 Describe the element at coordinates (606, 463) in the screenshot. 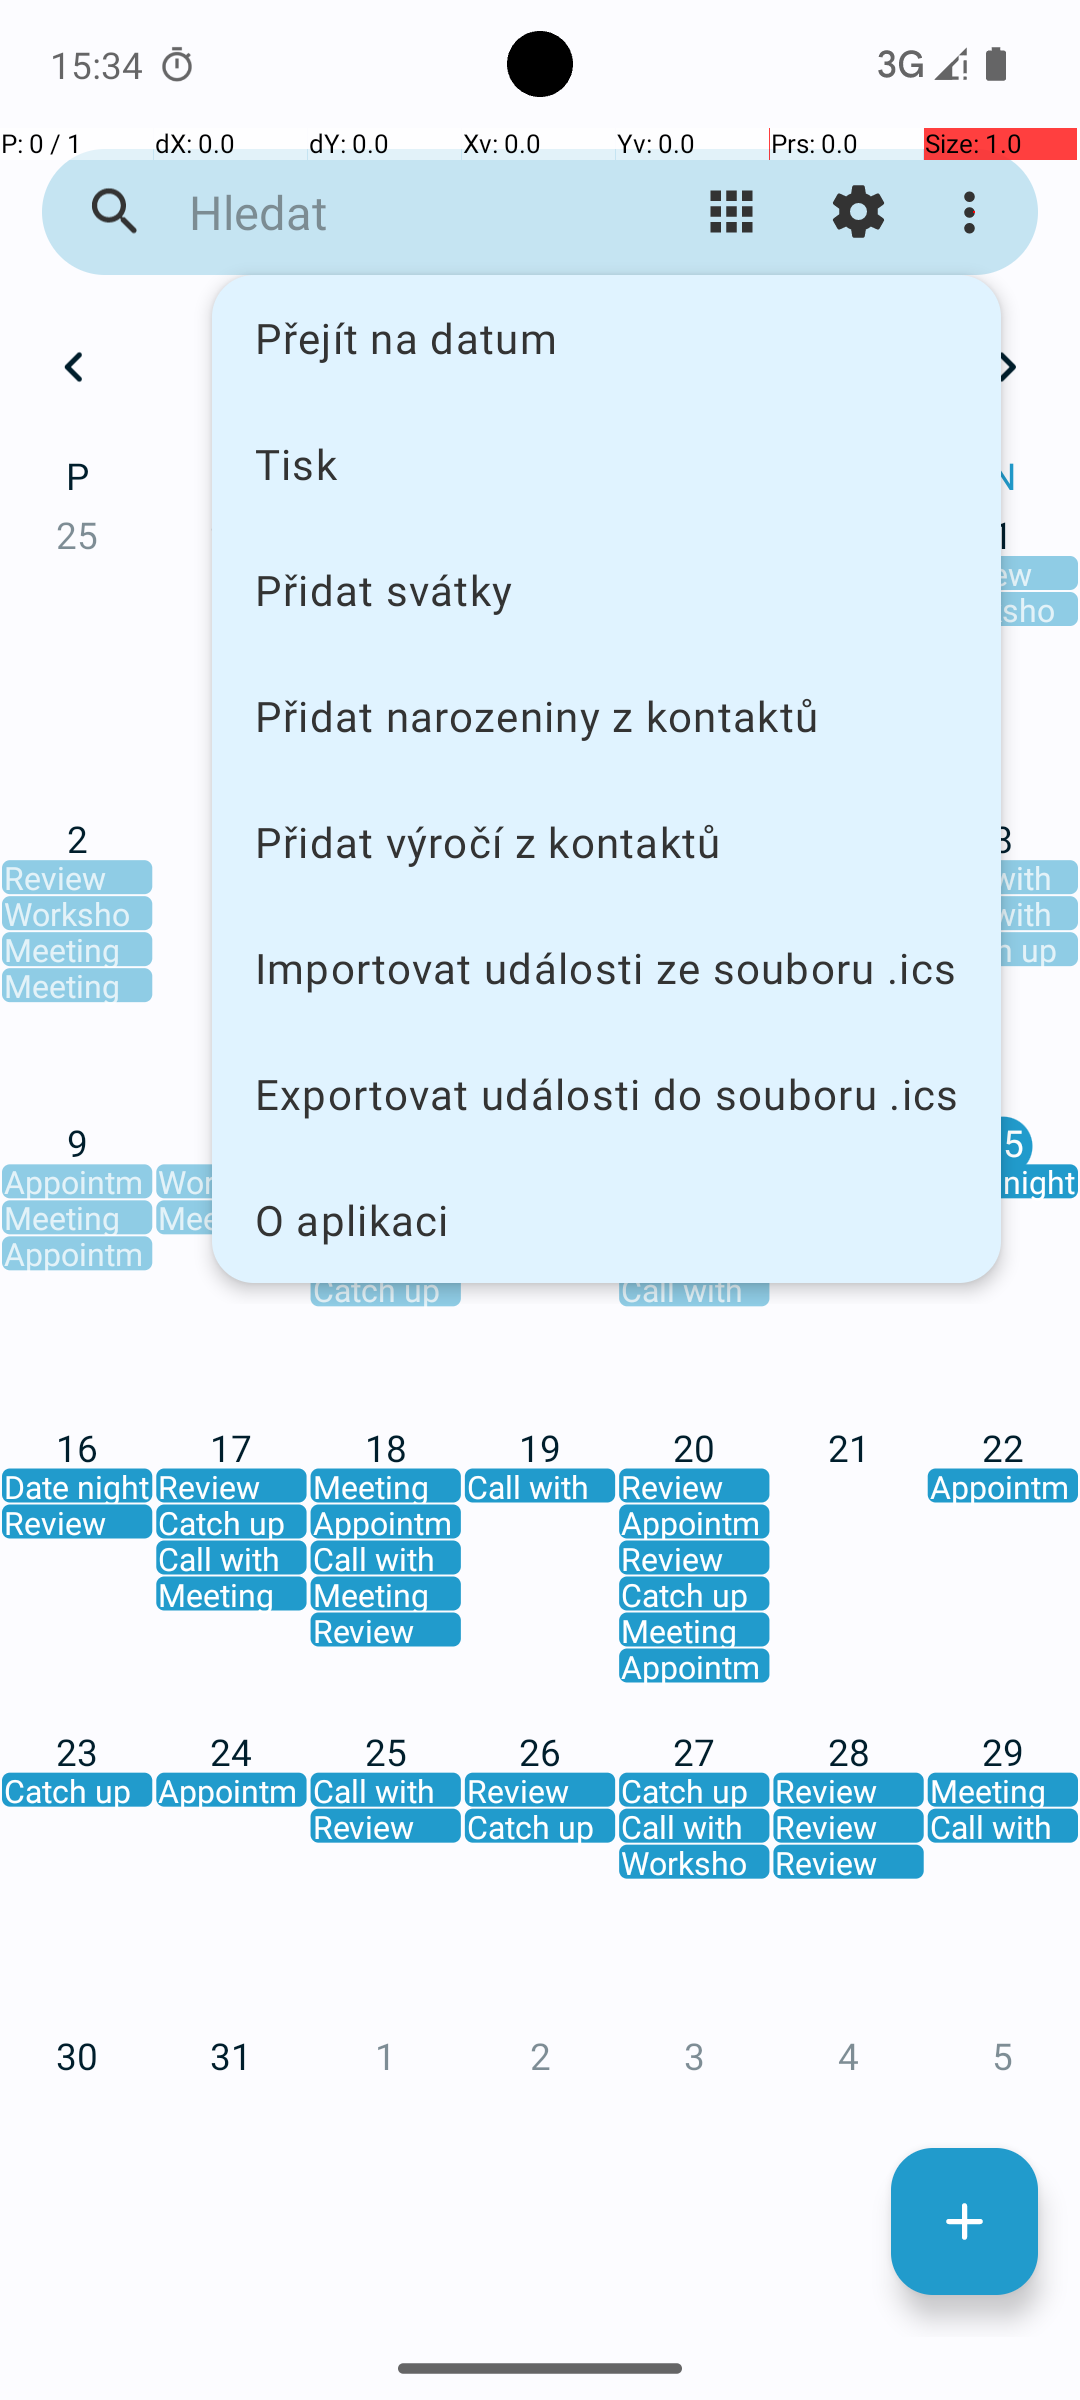

I see `Tisk` at that location.